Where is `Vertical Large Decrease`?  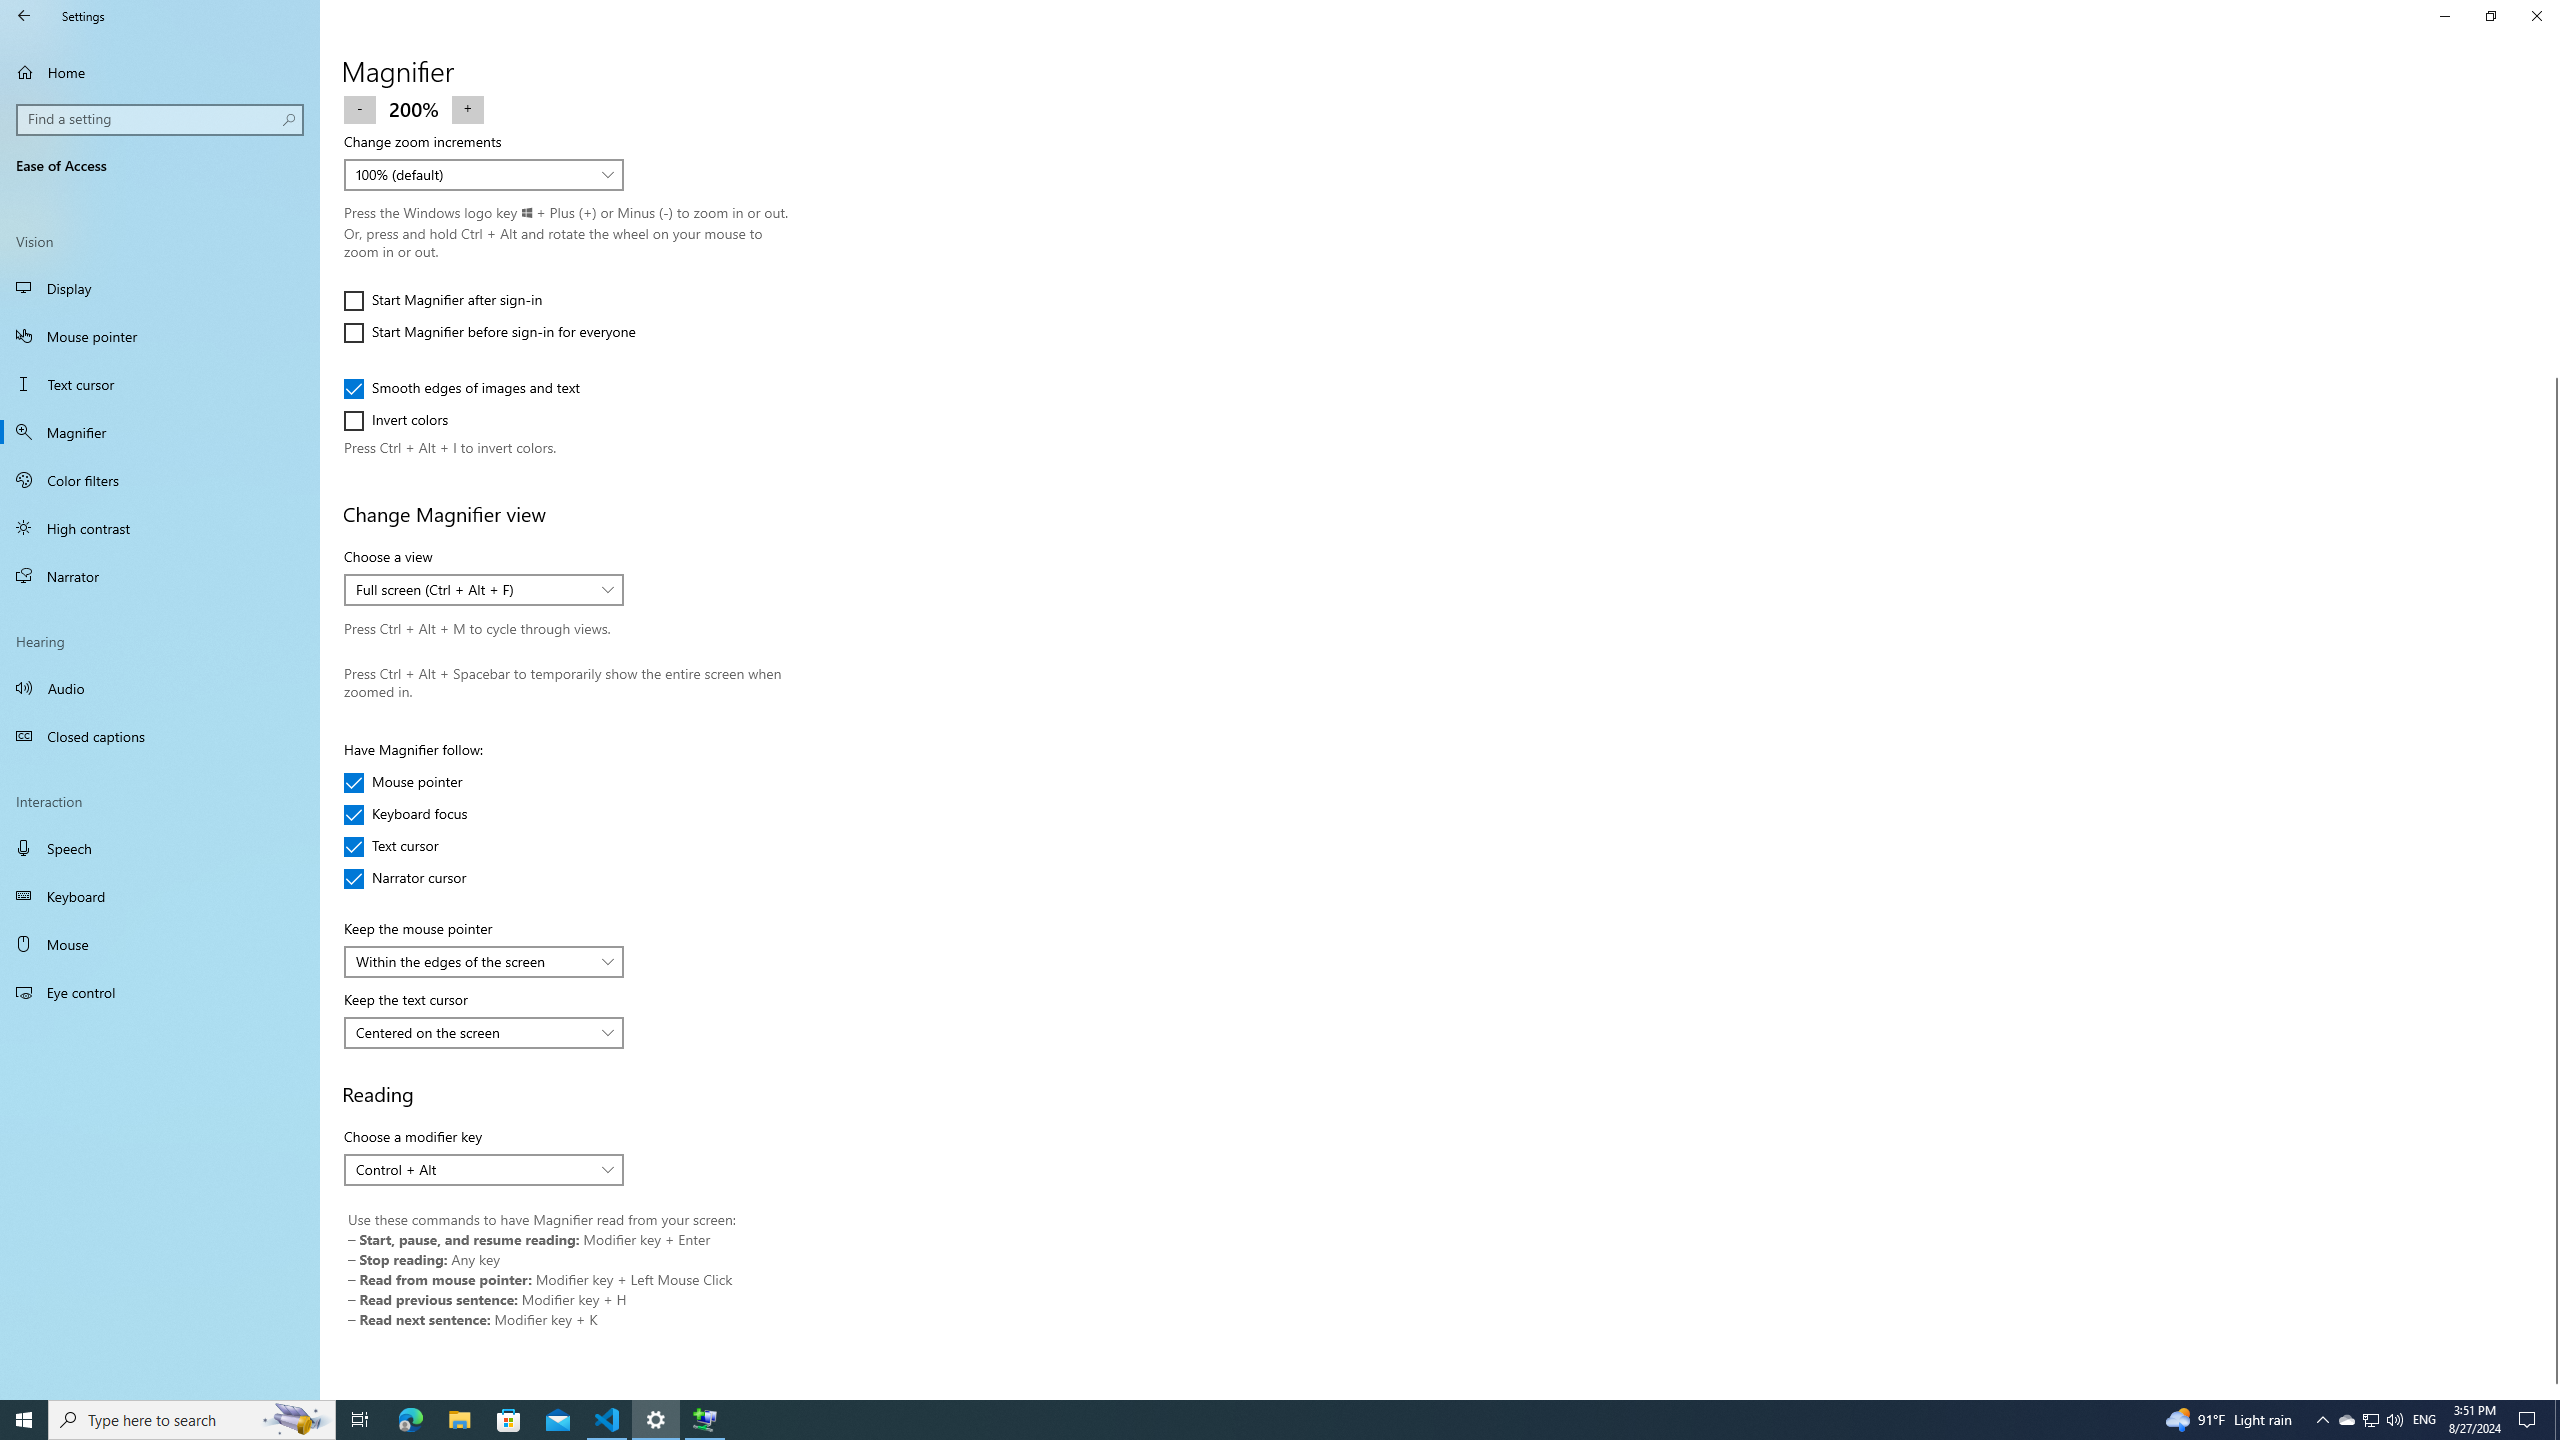 Vertical Large Decrease is located at coordinates (2552, 244).